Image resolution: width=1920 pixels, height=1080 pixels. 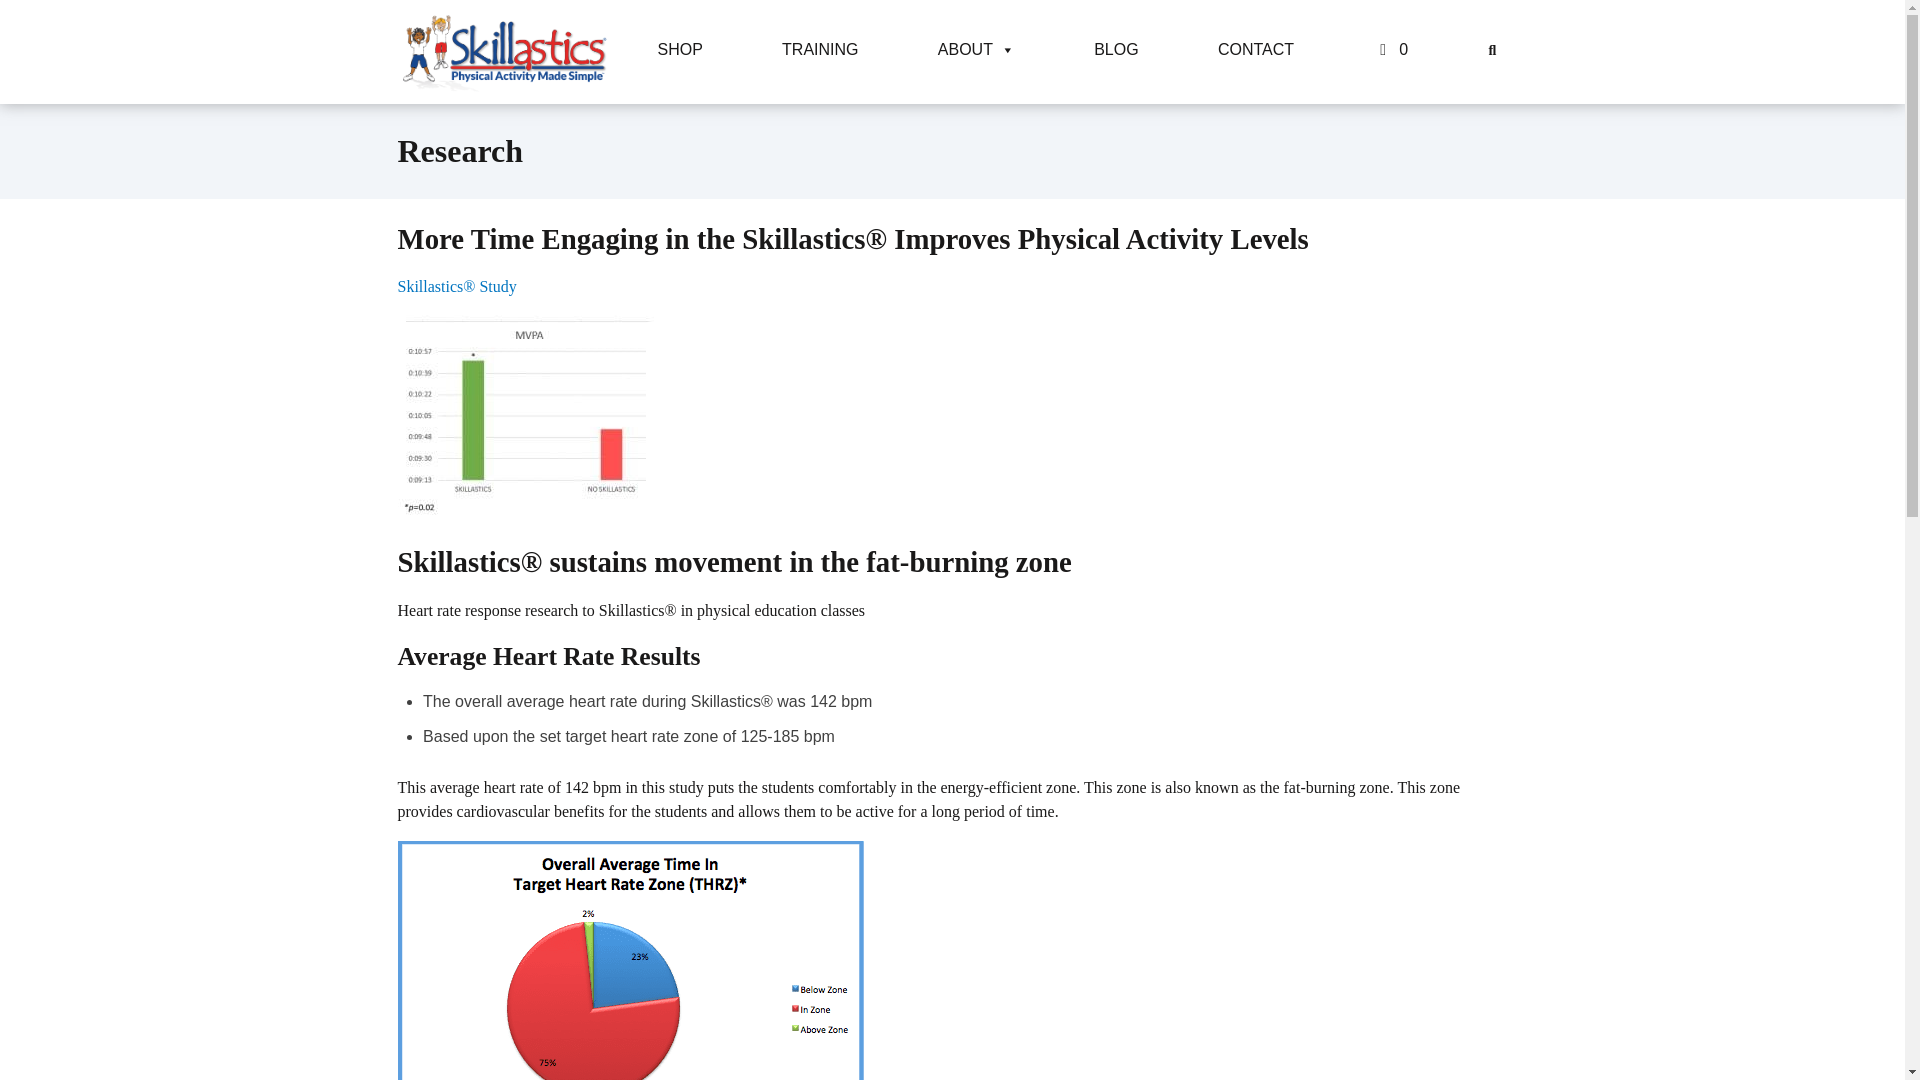 I want to click on ABOUT, so click(x=976, y=50).